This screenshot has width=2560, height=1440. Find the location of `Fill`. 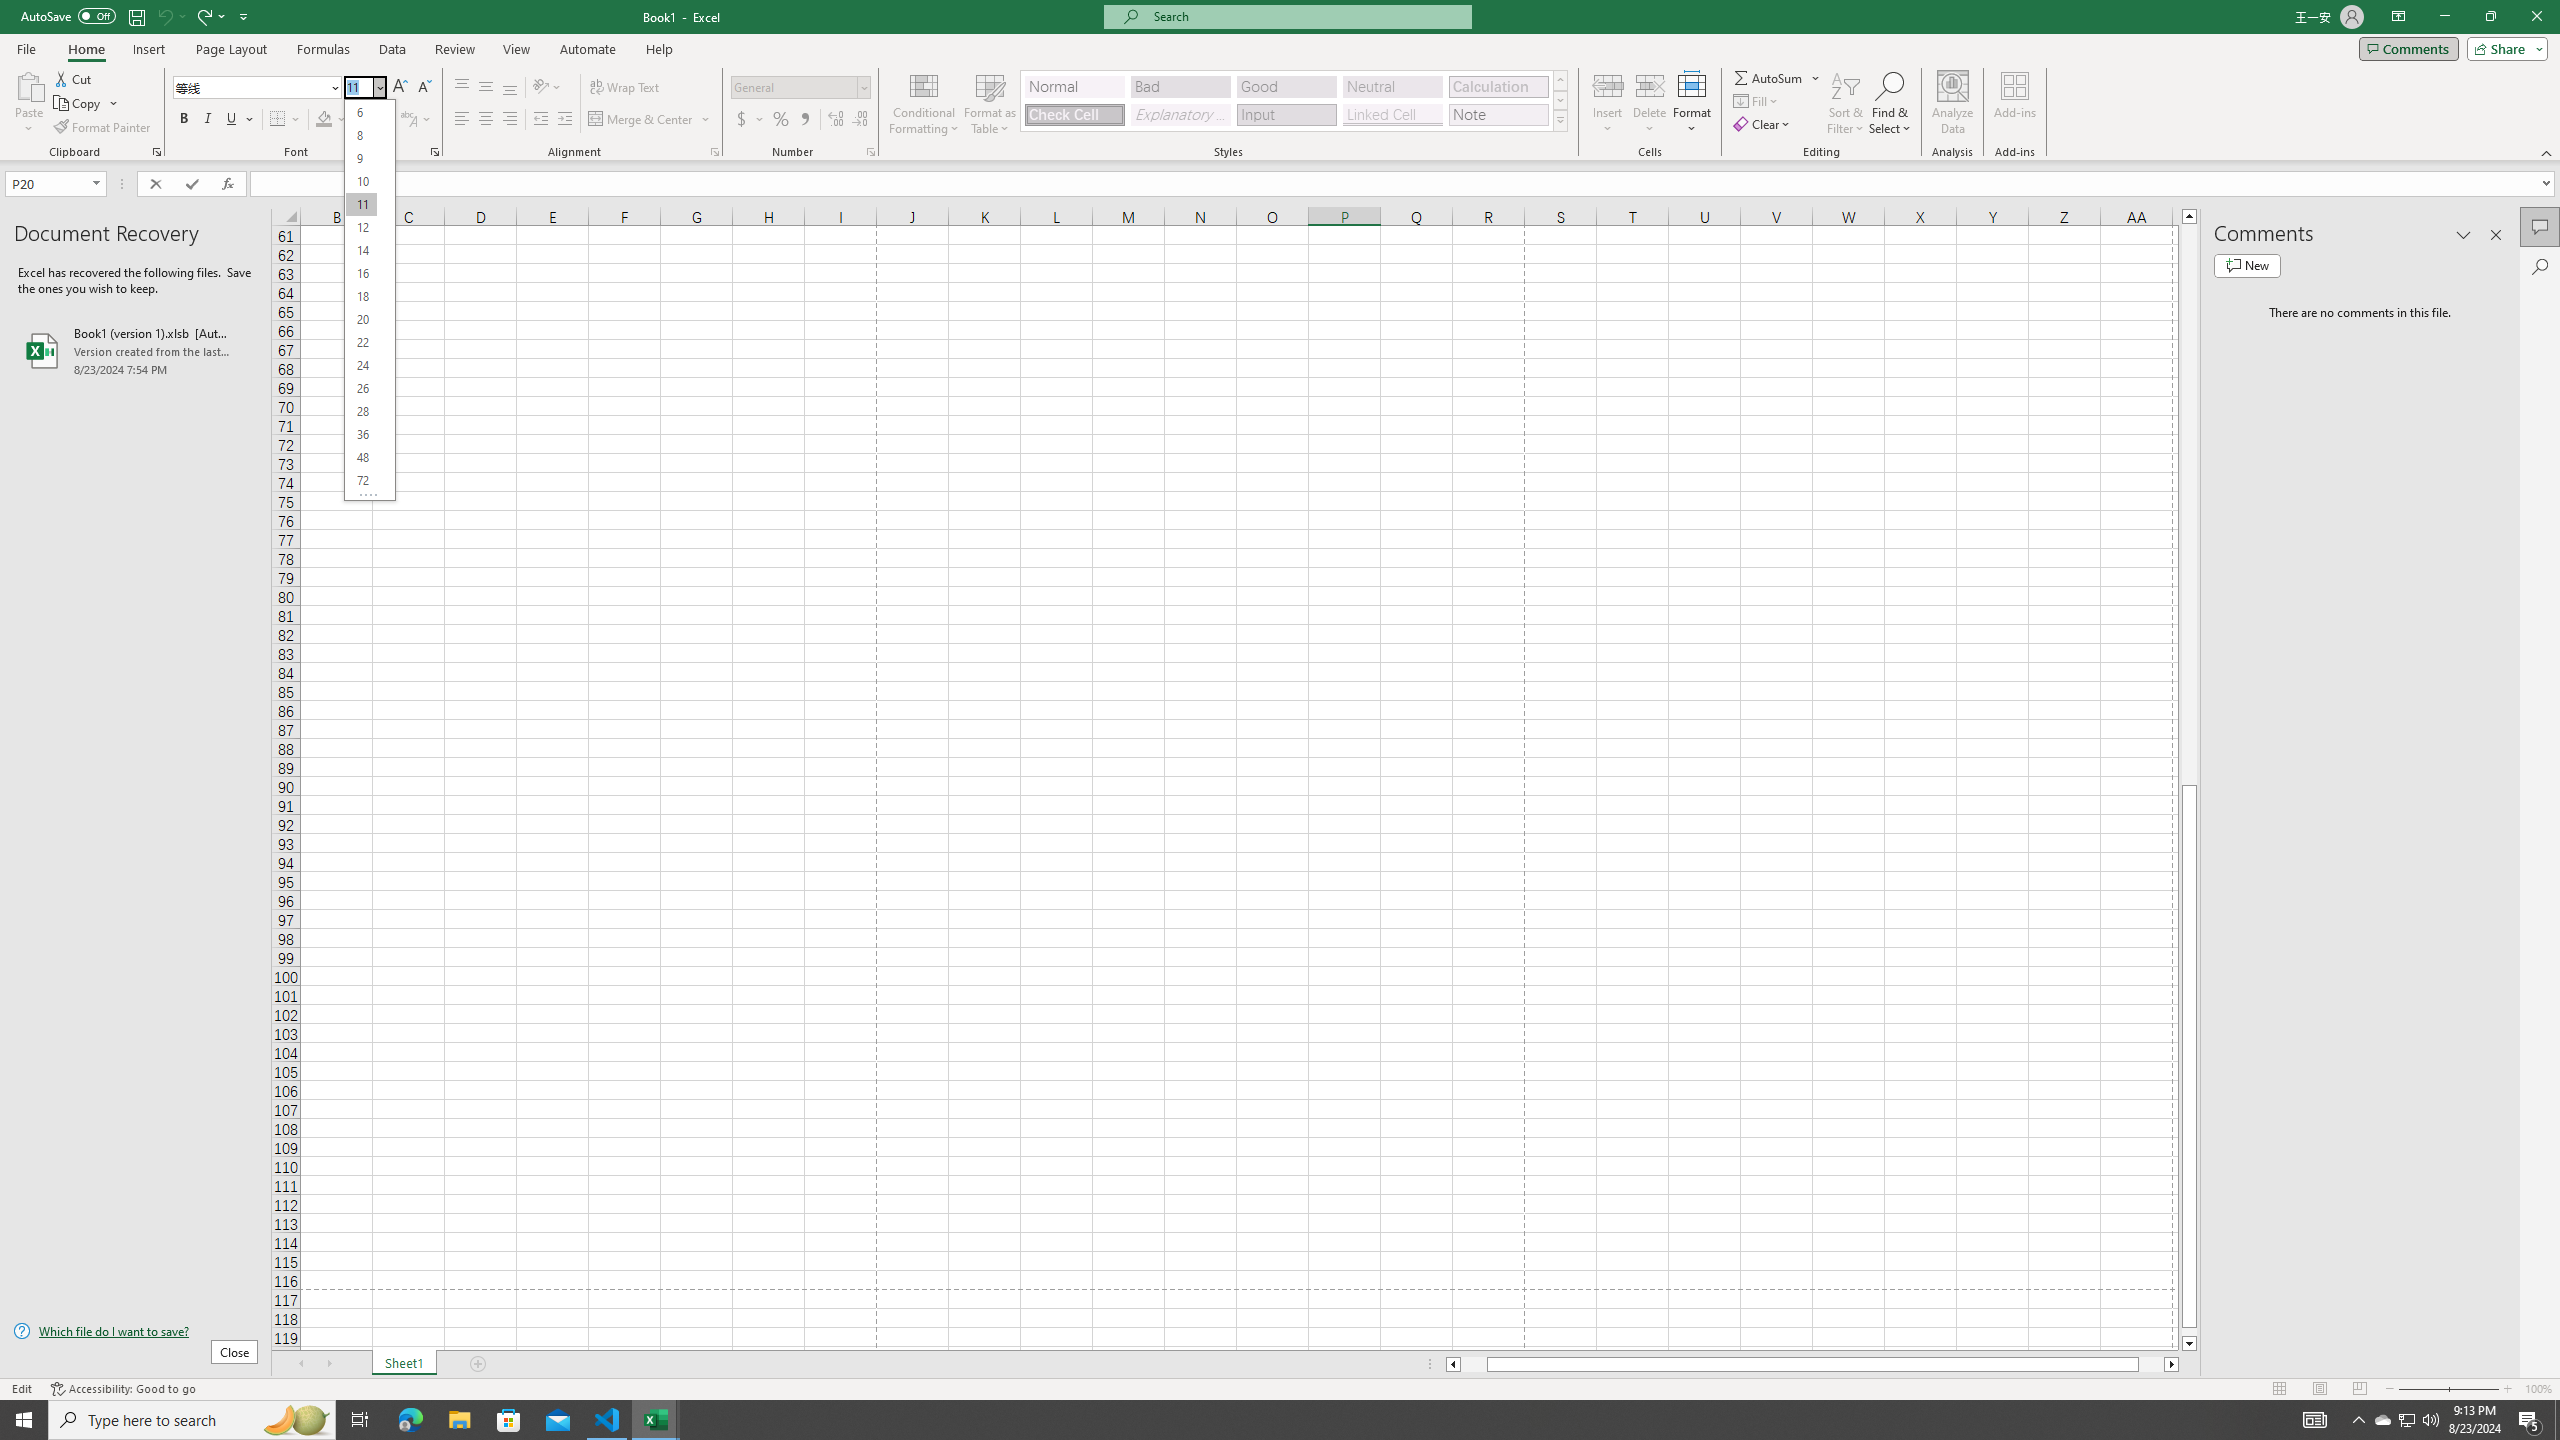

Fill is located at coordinates (1757, 100).